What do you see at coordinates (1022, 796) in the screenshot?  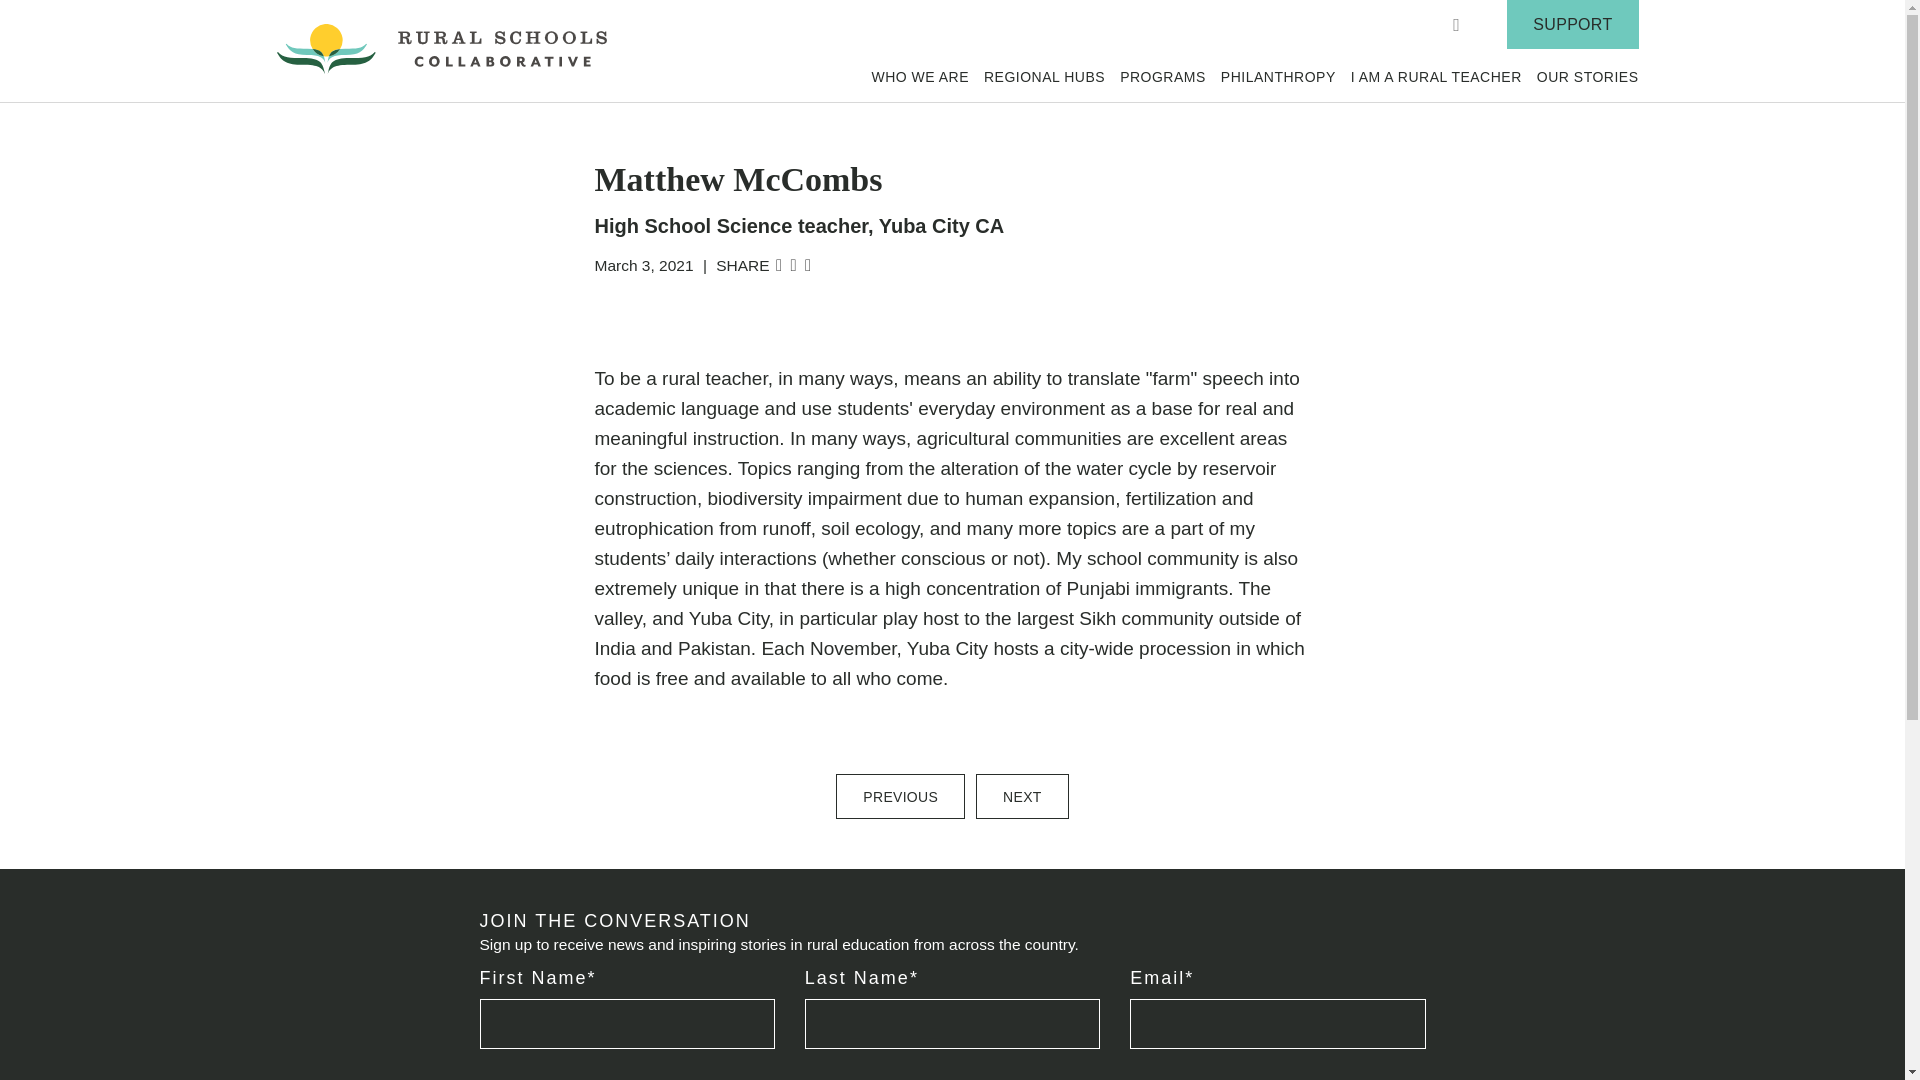 I see `NEXT` at bounding box center [1022, 796].